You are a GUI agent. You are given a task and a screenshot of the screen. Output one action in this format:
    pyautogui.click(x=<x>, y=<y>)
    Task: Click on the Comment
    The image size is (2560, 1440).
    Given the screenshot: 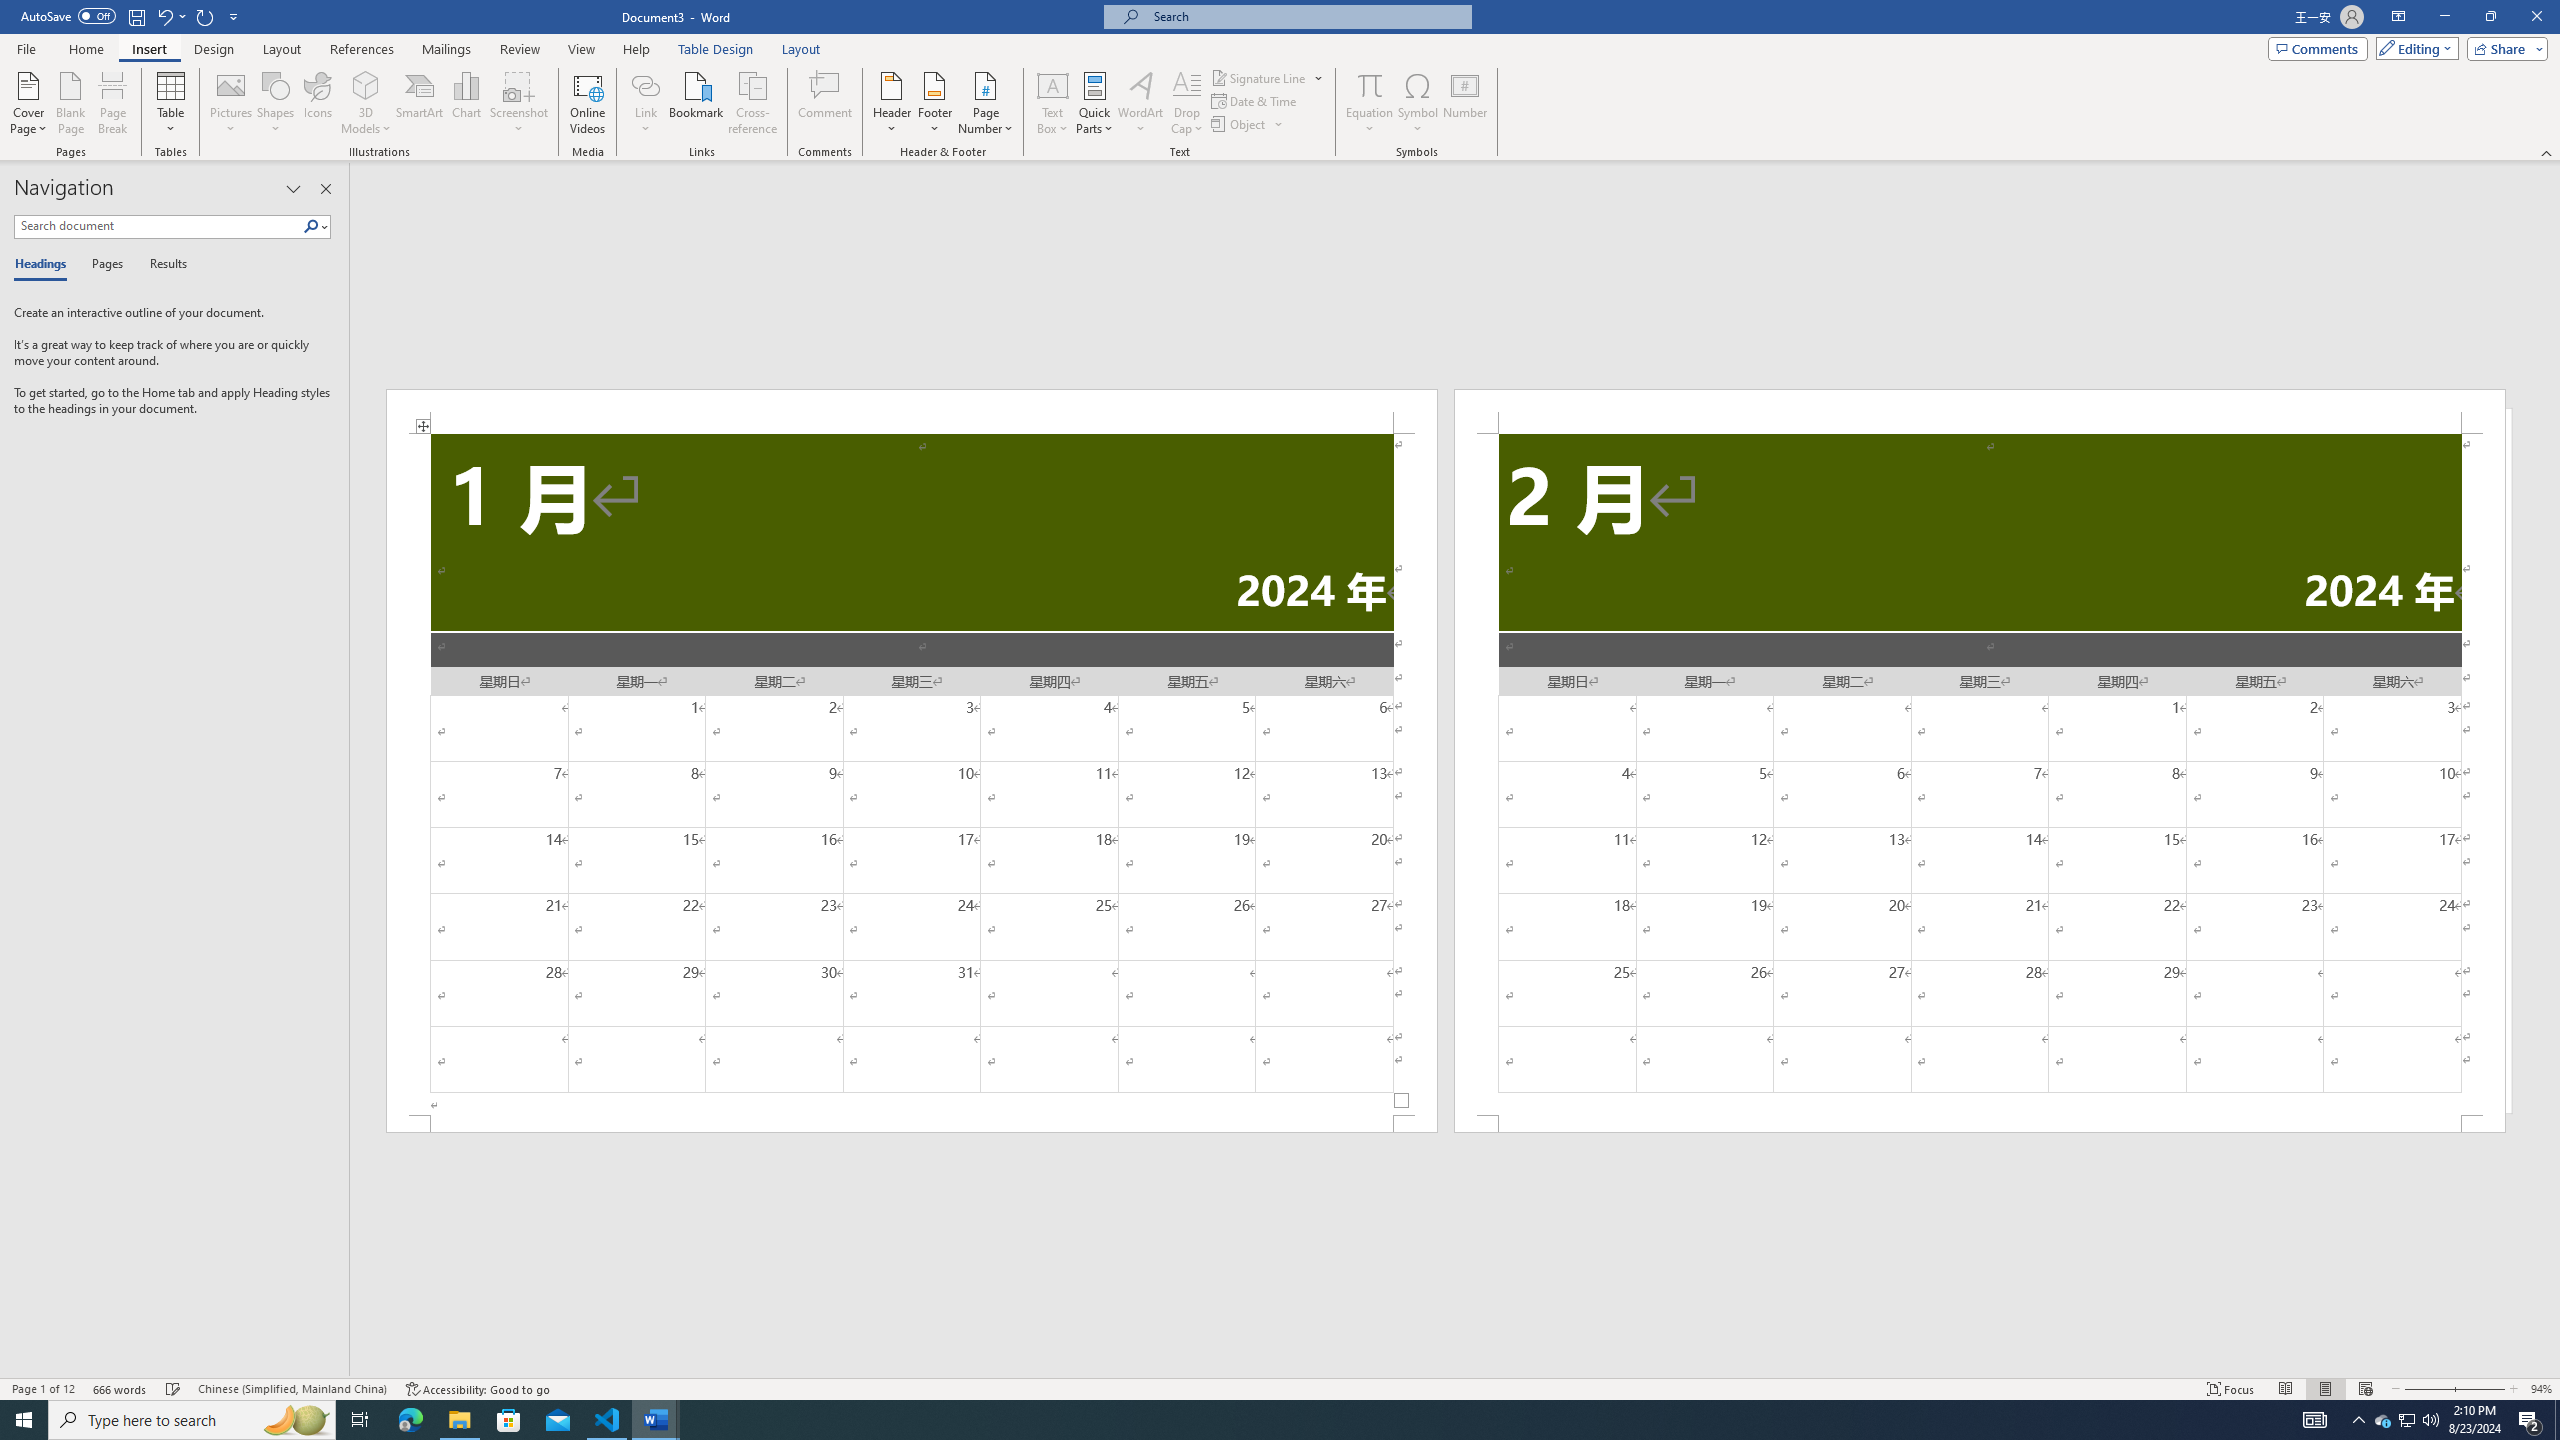 What is the action you would take?
    pyautogui.click(x=826, y=103)
    